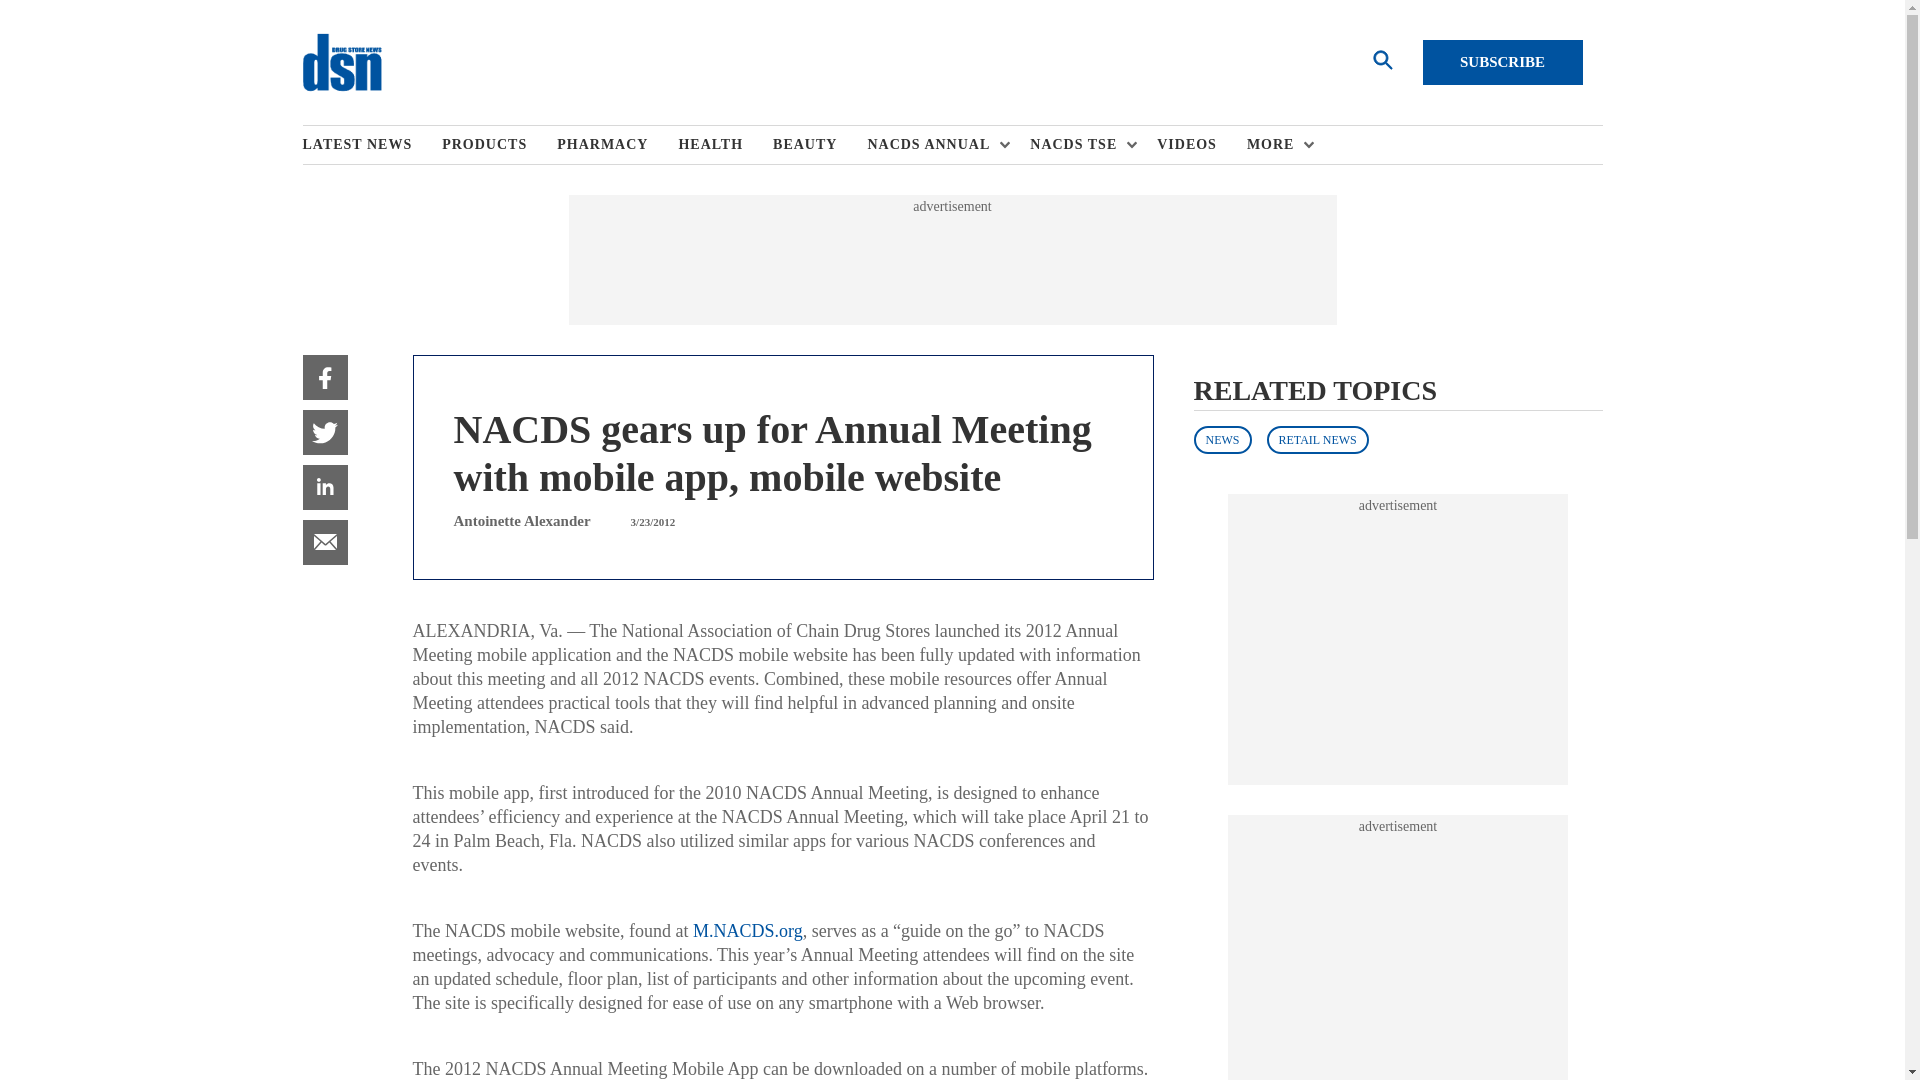 This screenshot has height=1080, width=1920. Describe the element at coordinates (324, 542) in the screenshot. I see `email` at that location.